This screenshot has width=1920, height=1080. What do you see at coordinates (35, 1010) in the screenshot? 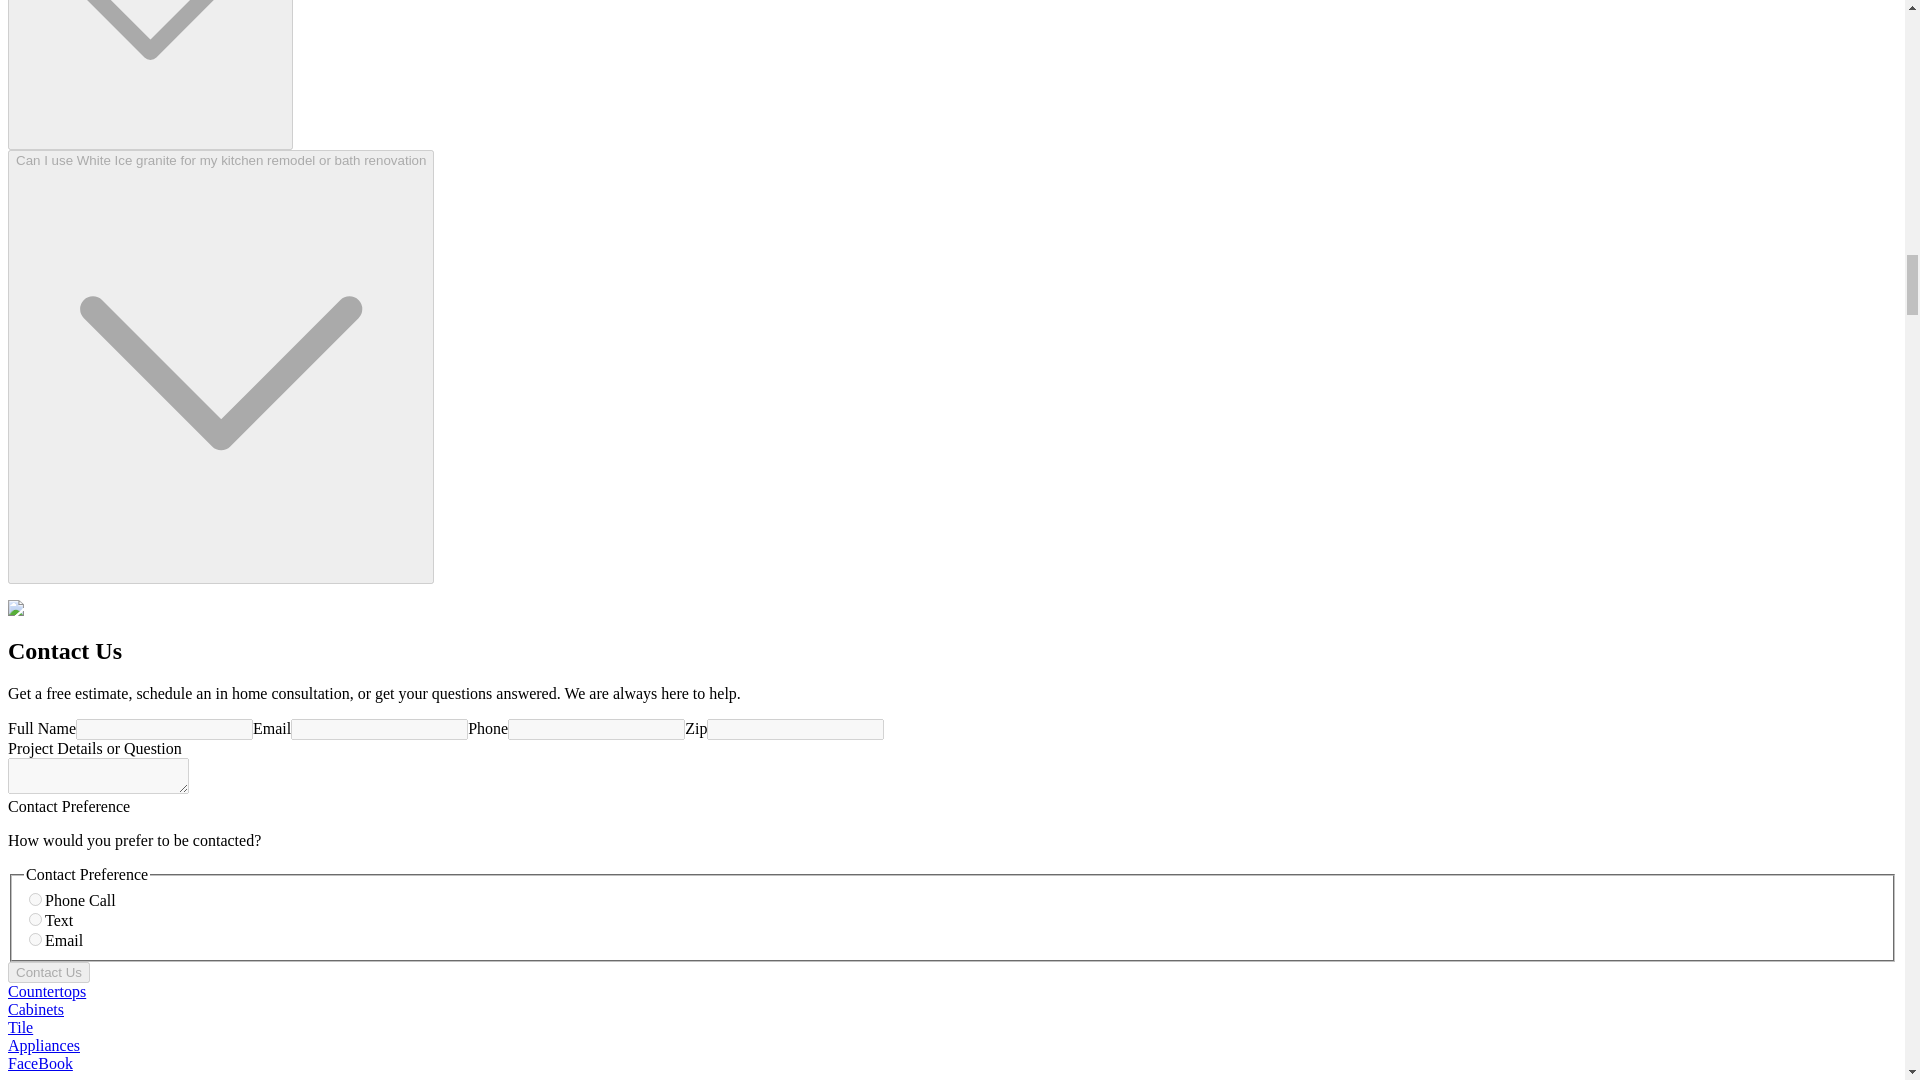
I see `Cabinets` at bounding box center [35, 1010].